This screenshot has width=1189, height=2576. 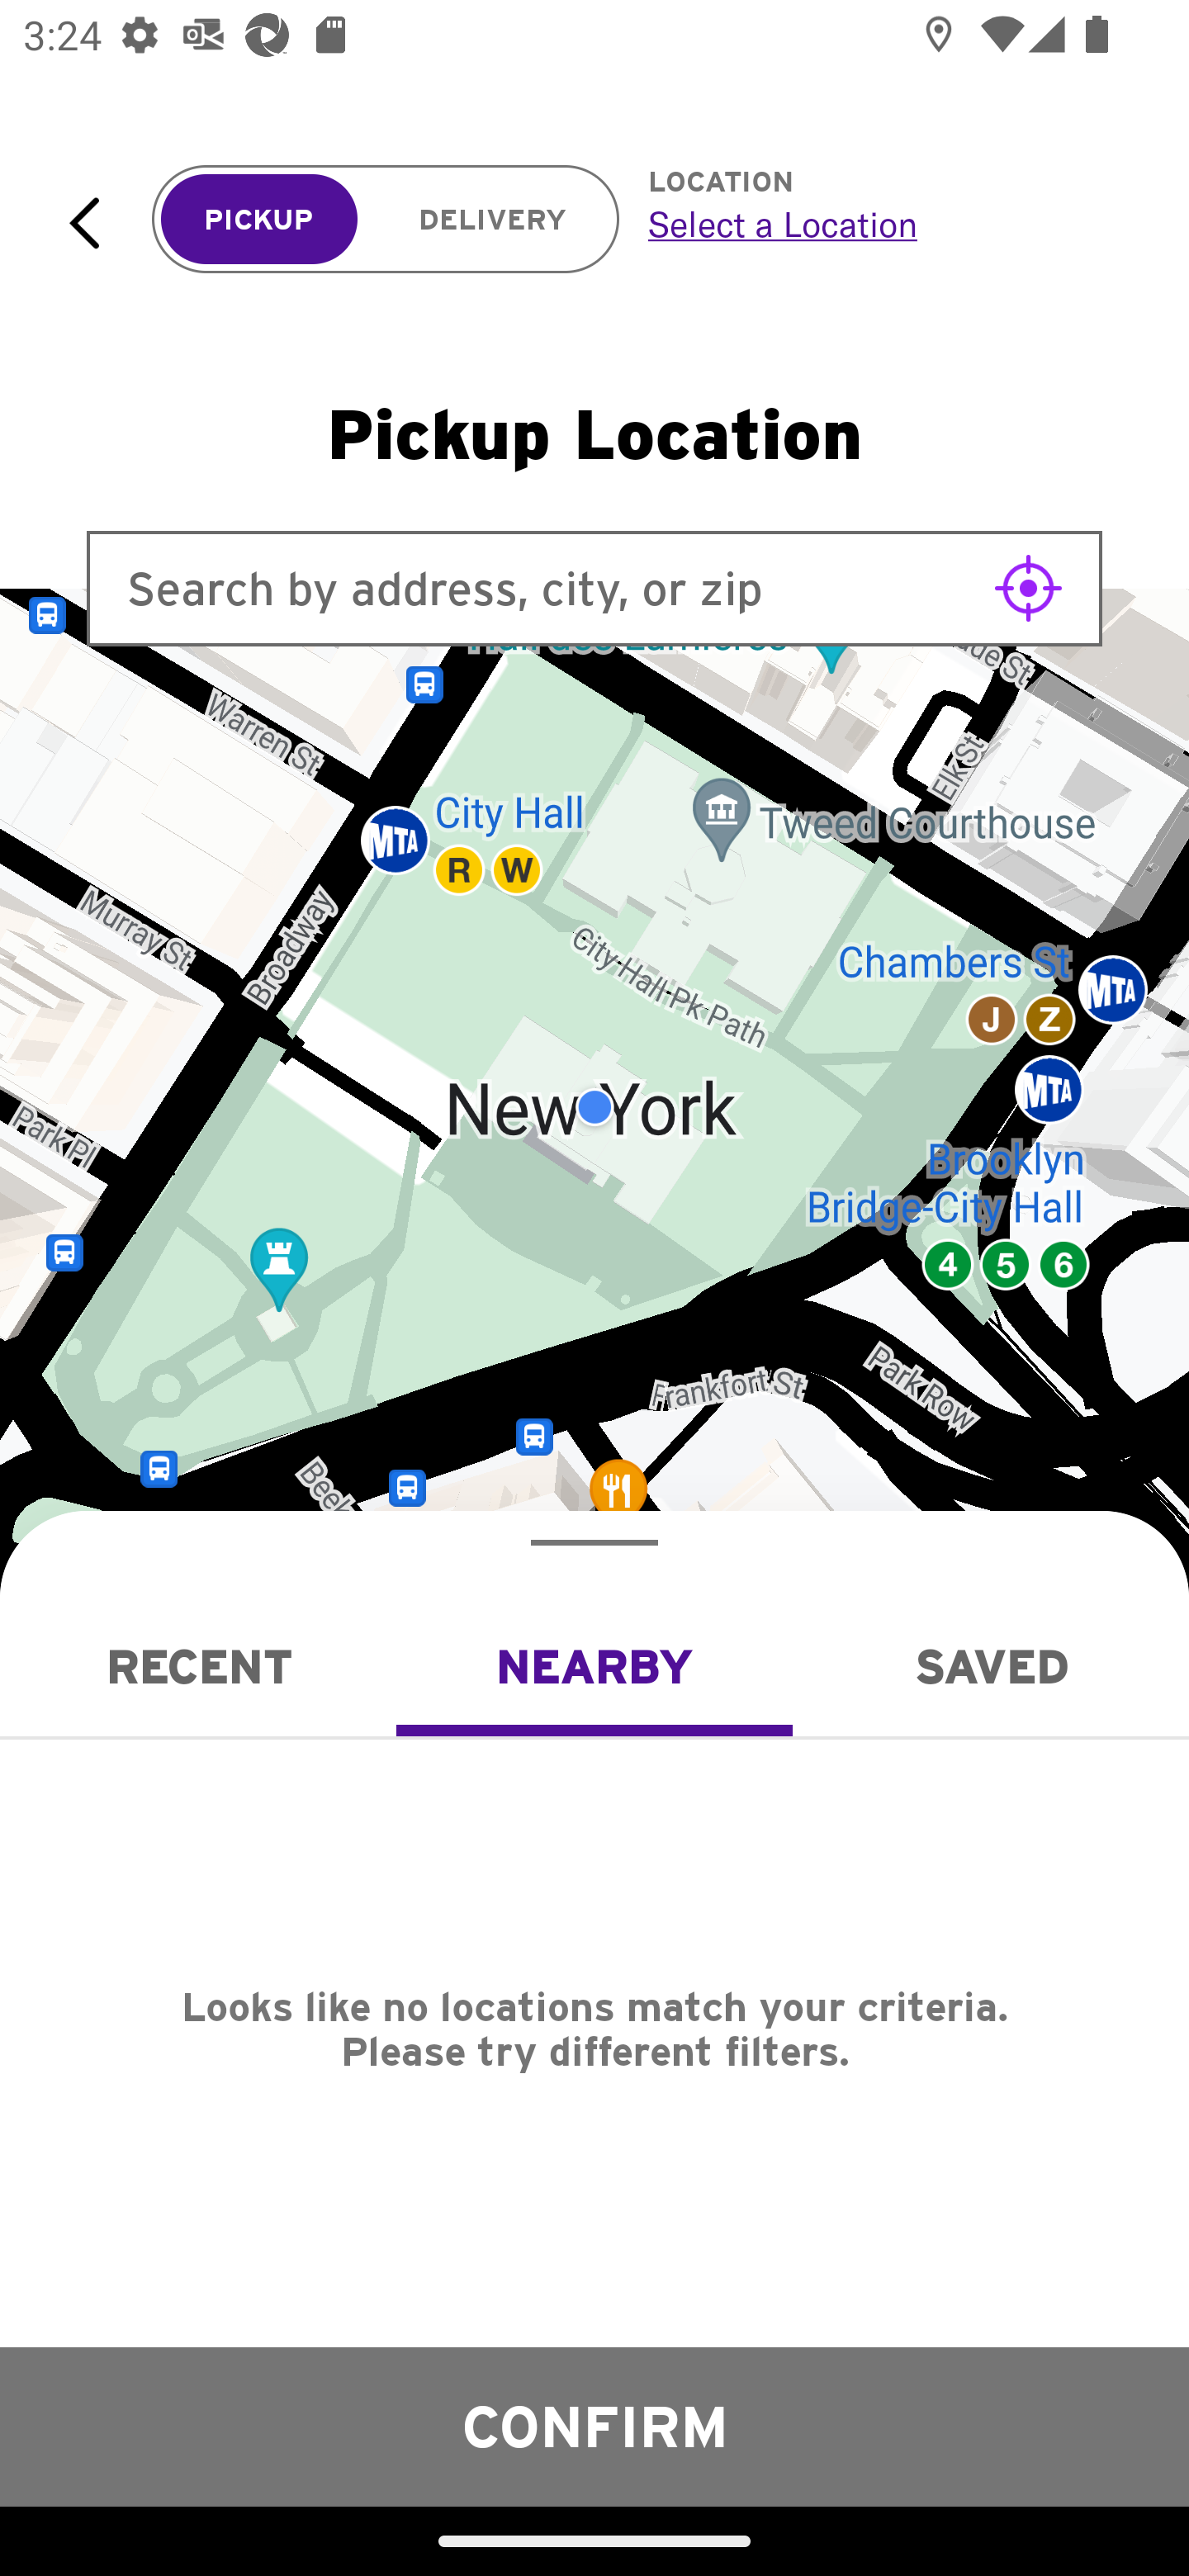 I want to click on Search by address, city, or zip, so click(x=594, y=588).